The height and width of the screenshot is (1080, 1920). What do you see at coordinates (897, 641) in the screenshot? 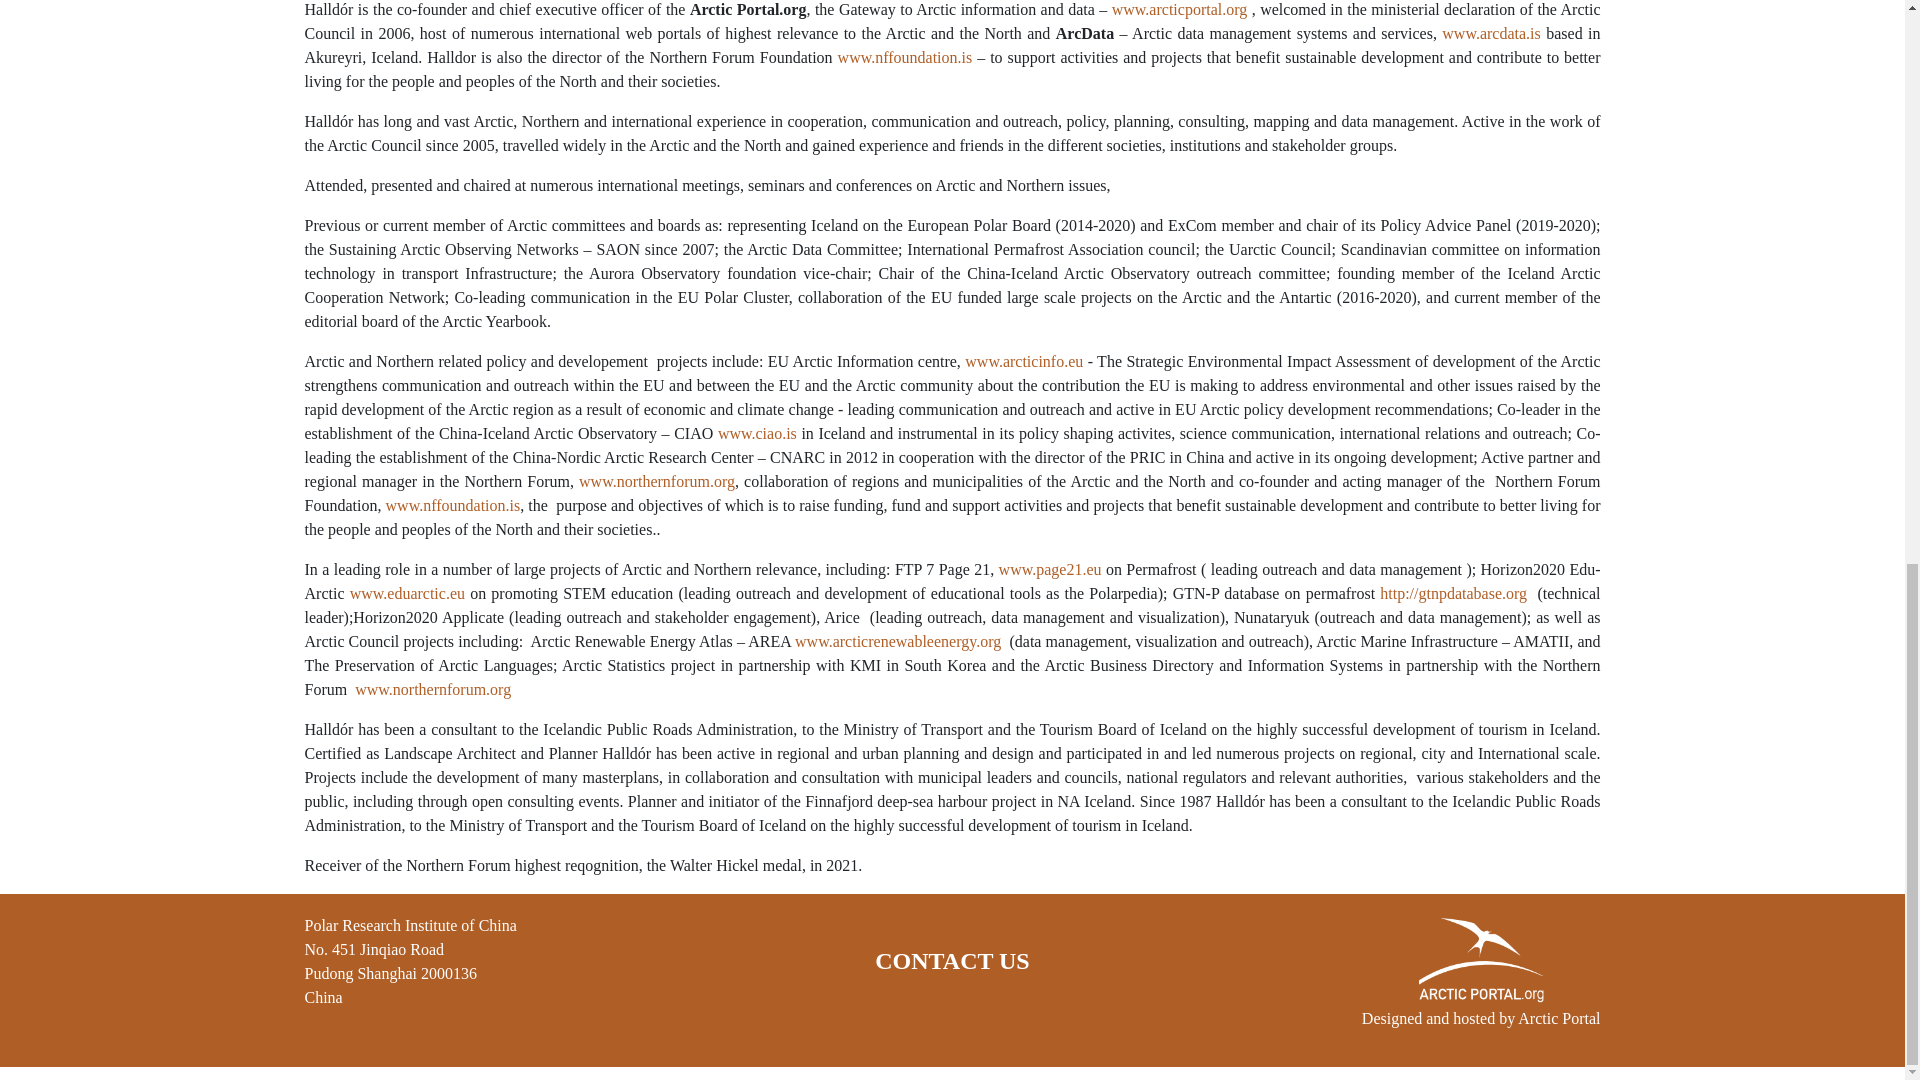
I see `www.arcticrenewableenergy.org` at bounding box center [897, 641].